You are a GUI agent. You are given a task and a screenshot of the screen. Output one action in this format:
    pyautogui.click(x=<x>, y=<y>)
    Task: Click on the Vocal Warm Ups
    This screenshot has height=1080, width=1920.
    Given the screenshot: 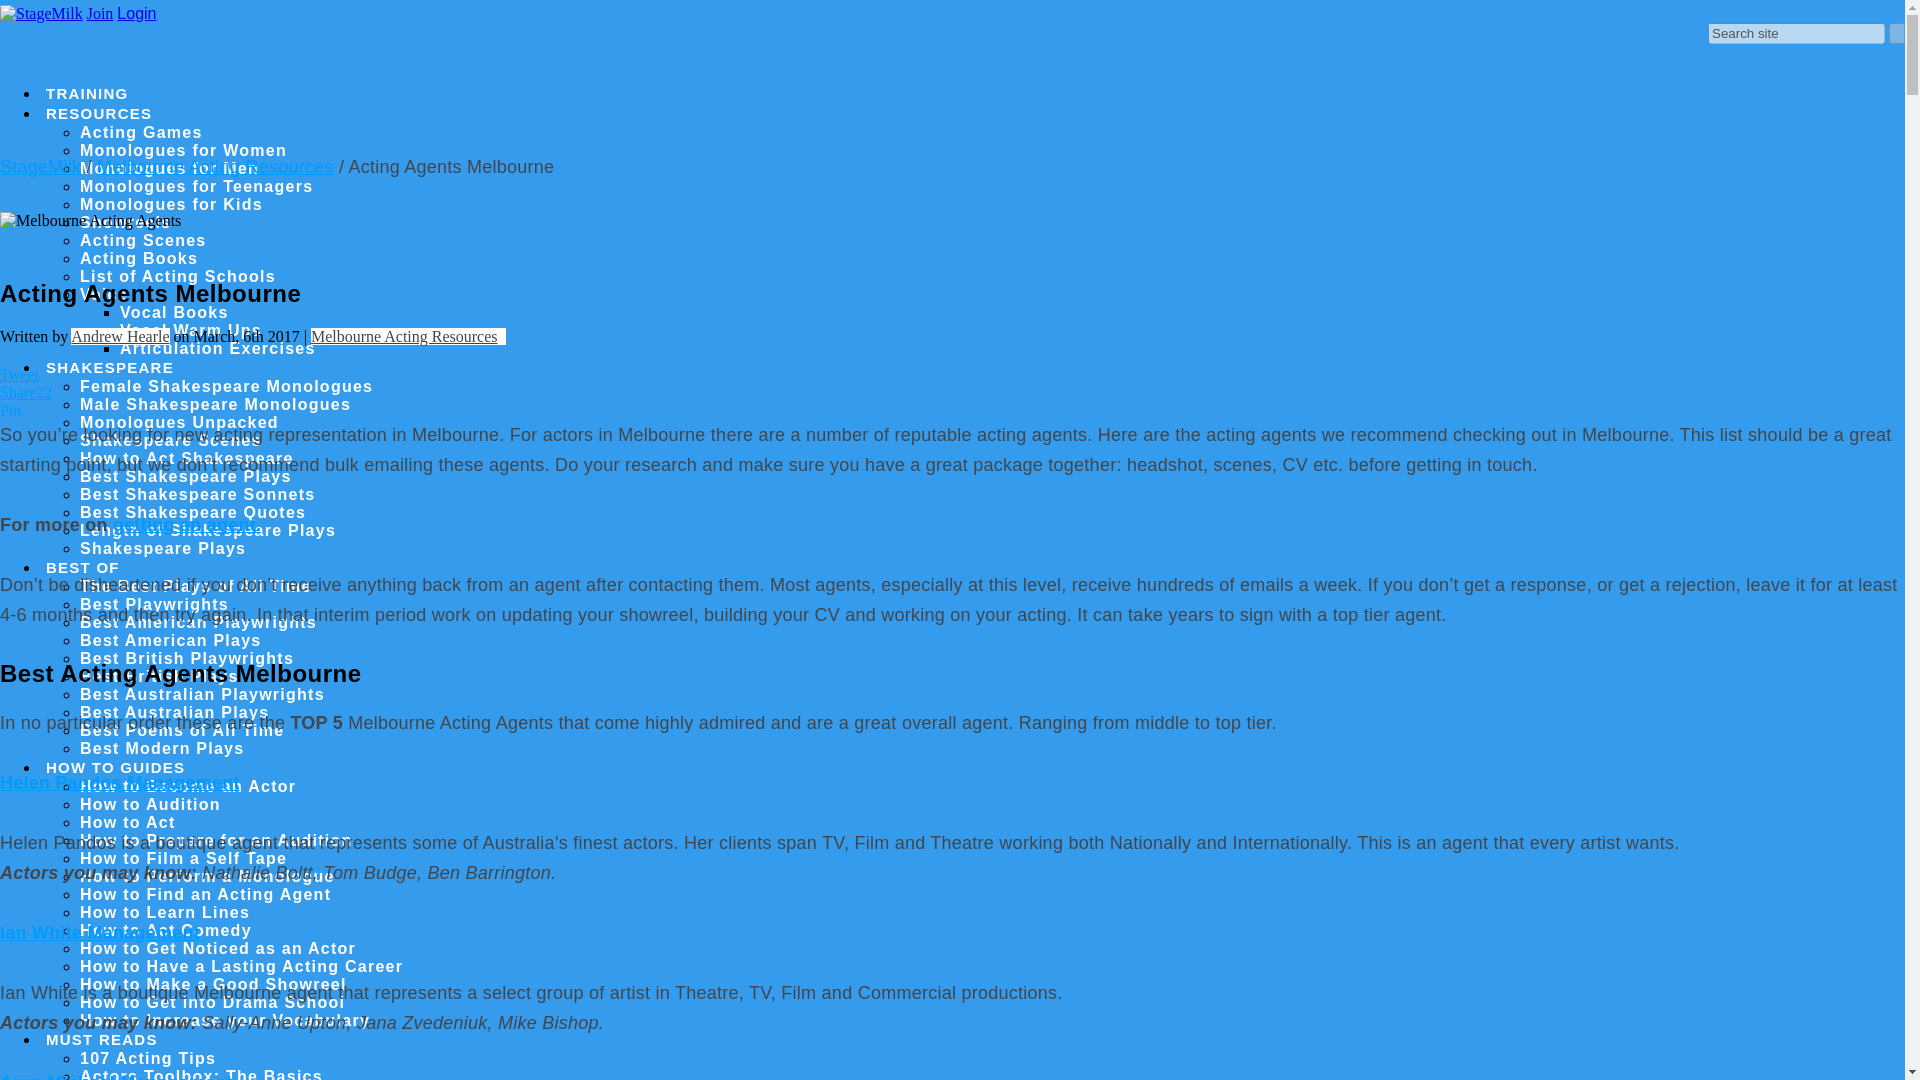 What is the action you would take?
    pyautogui.click(x=205, y=330)
    